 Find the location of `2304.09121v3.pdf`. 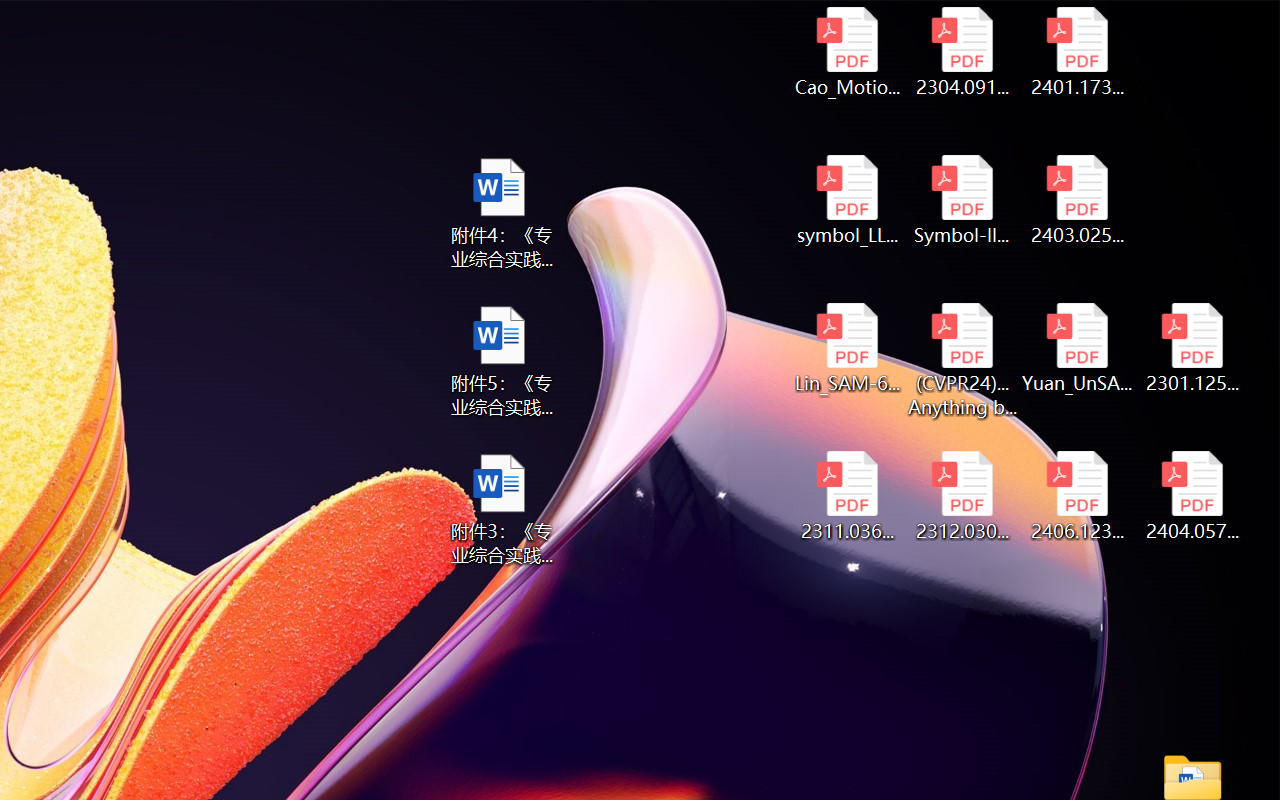

2304.09121v3.pdf is located at coordinates (962, 52).